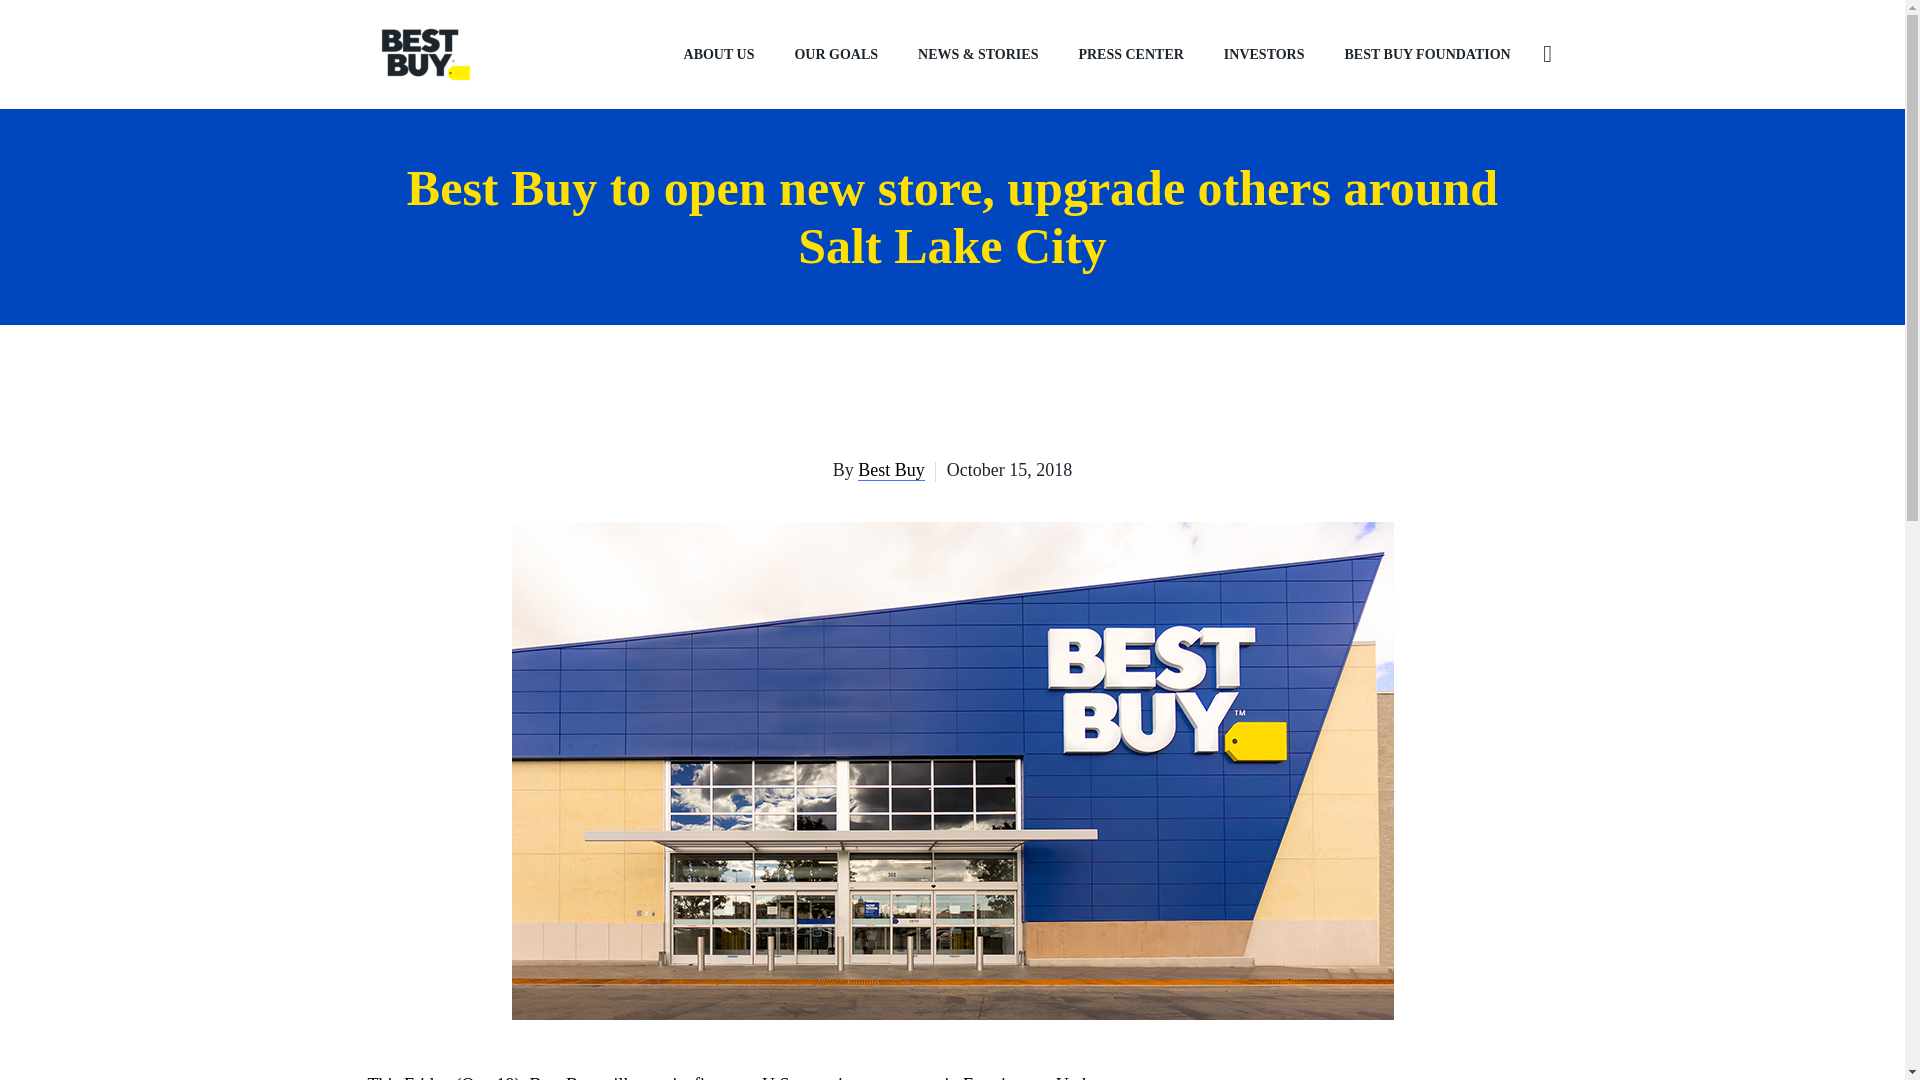 Image resolution: width=1920 pixels, height=1080 pixels. I want to click on ABOUT US, so click(720, 54).